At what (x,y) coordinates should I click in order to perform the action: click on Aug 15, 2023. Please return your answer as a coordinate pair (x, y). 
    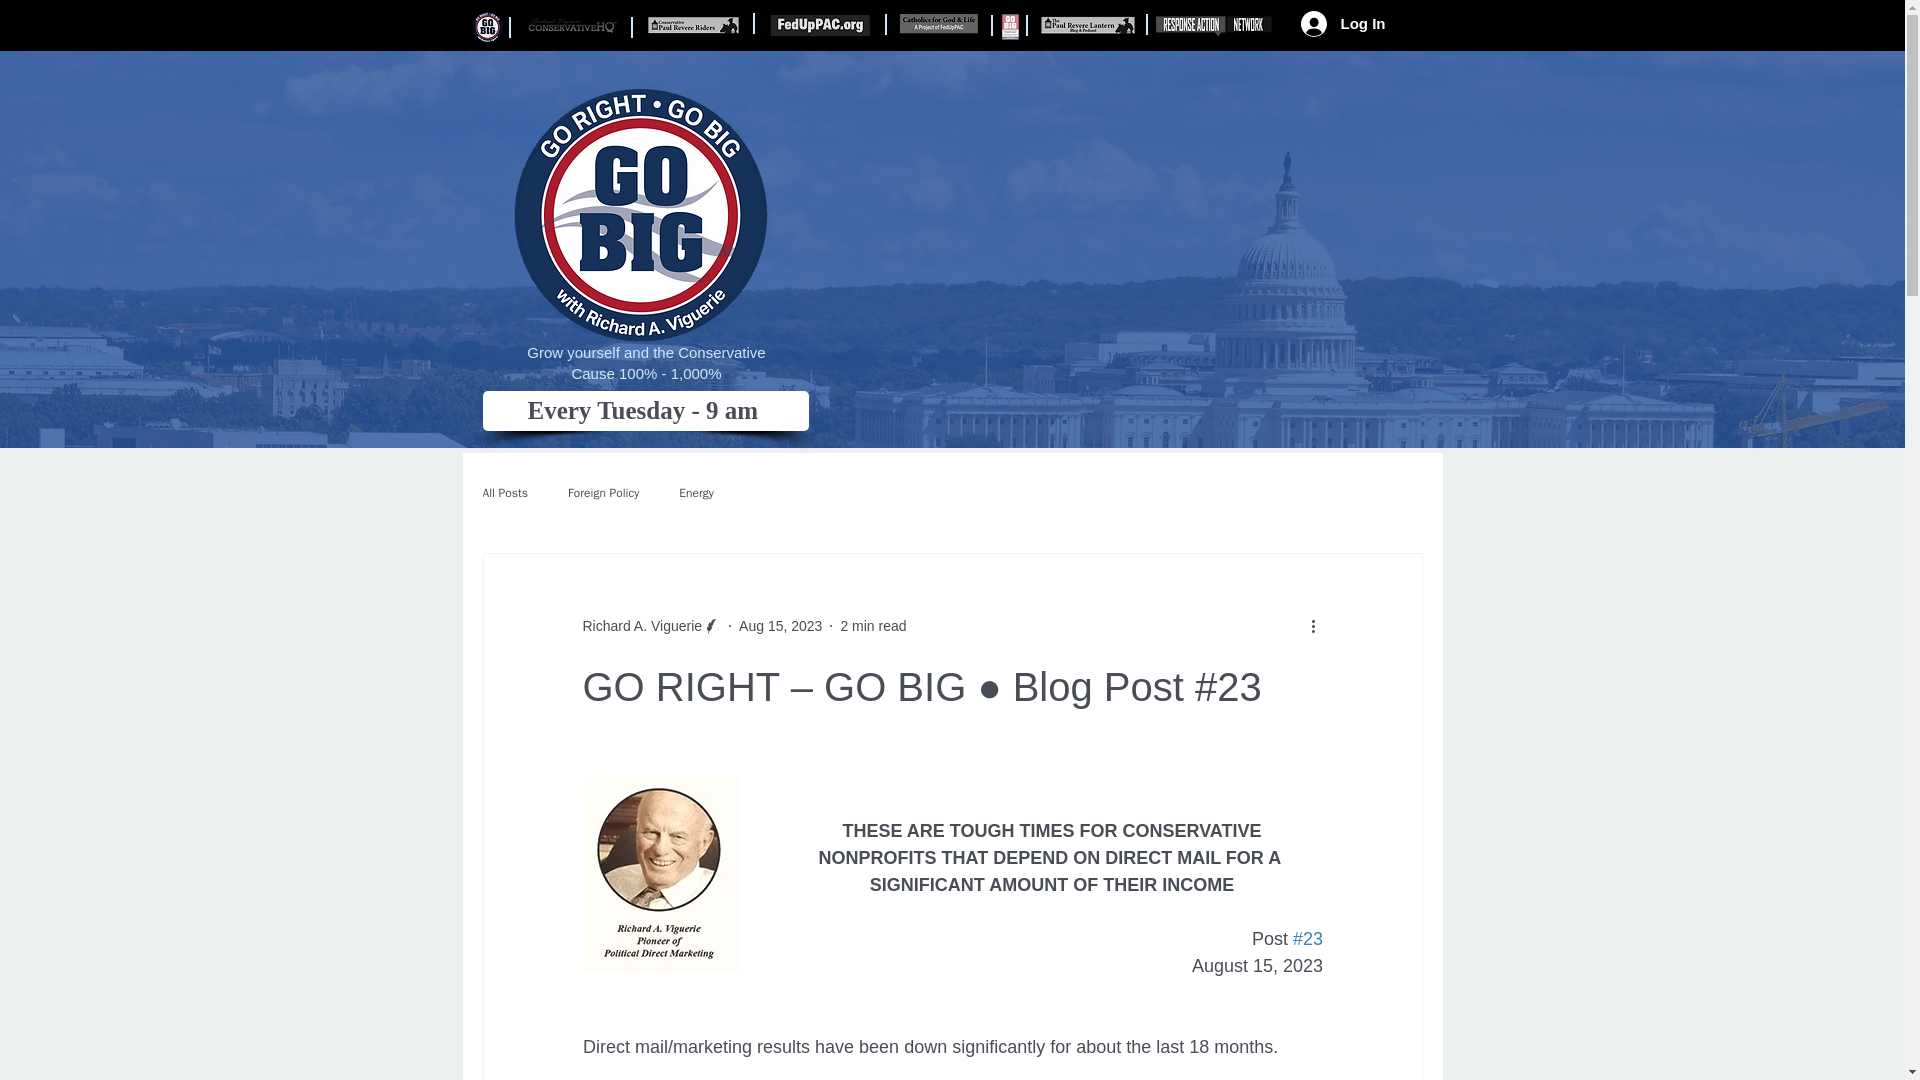
    Looking at the image, I should click on (780, 625).